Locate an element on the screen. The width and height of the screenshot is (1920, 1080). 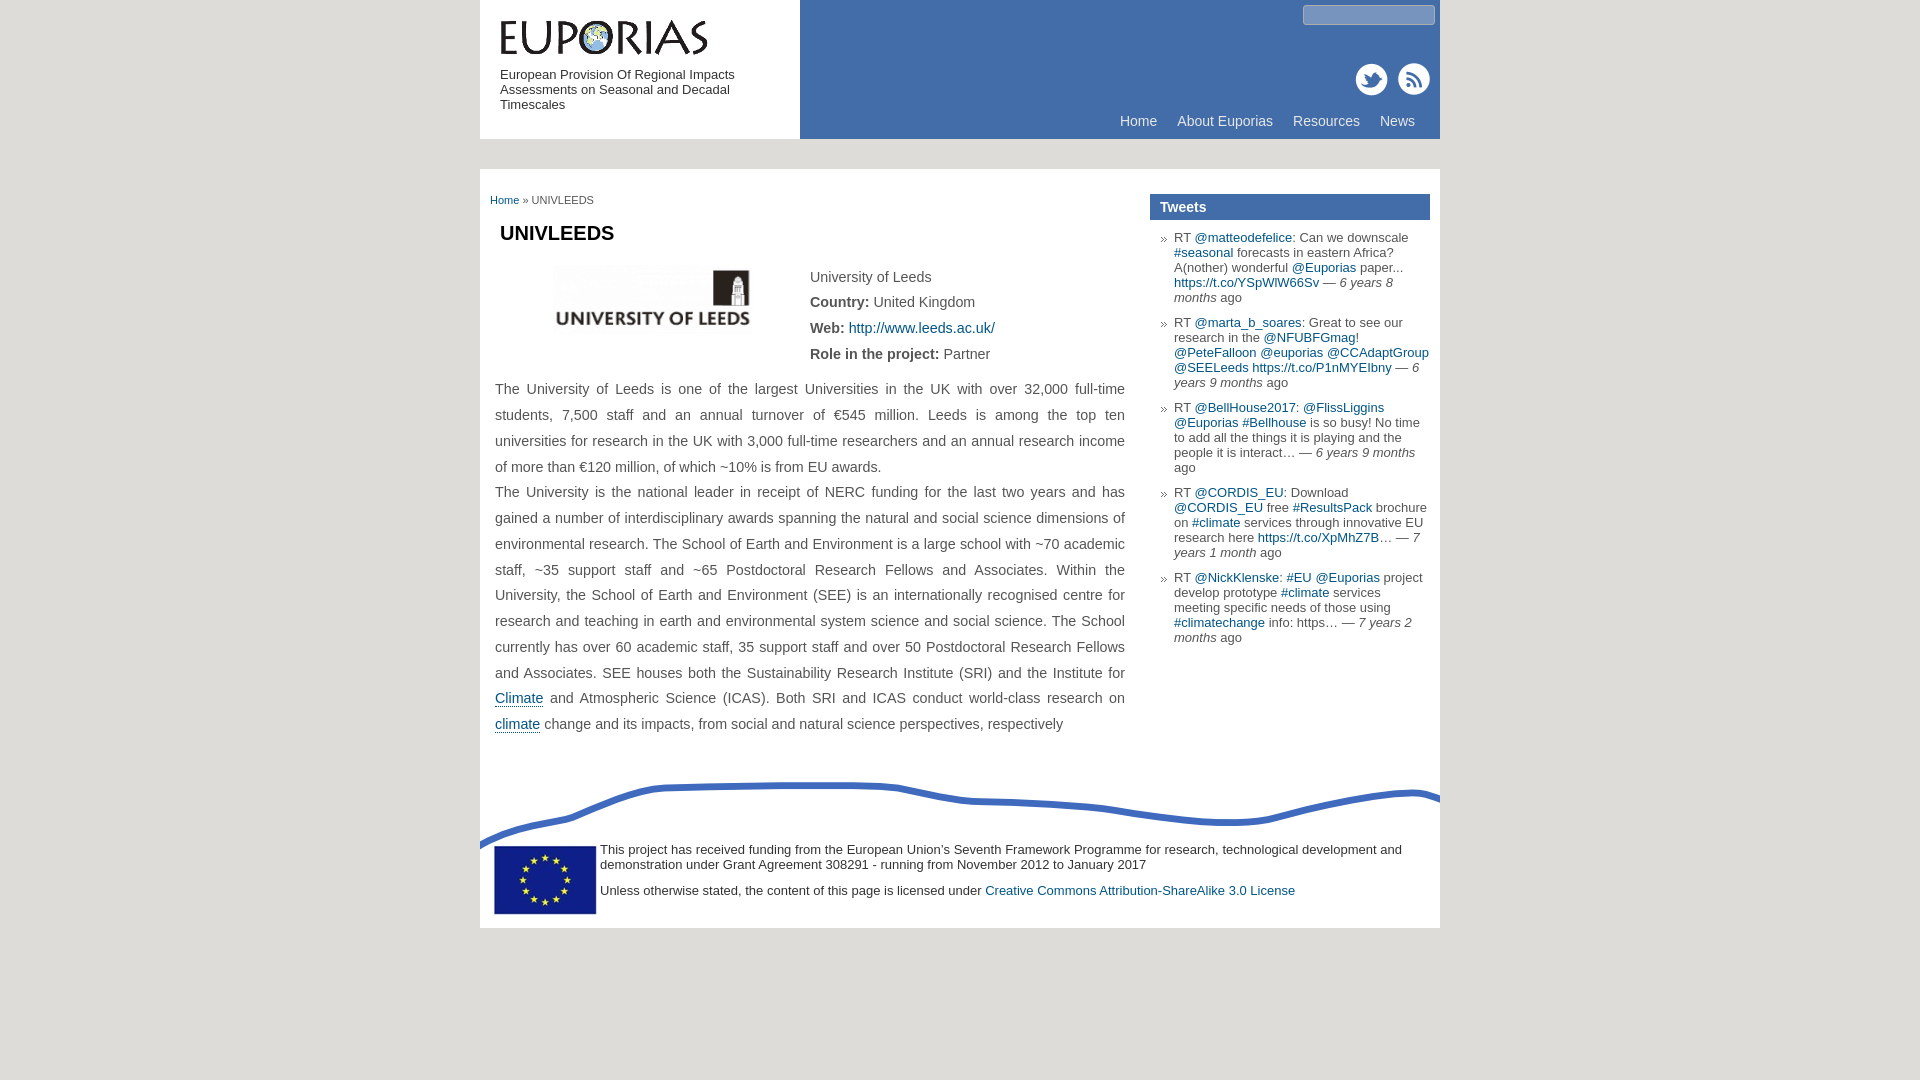
Home is located at coordinates (1138, 120).